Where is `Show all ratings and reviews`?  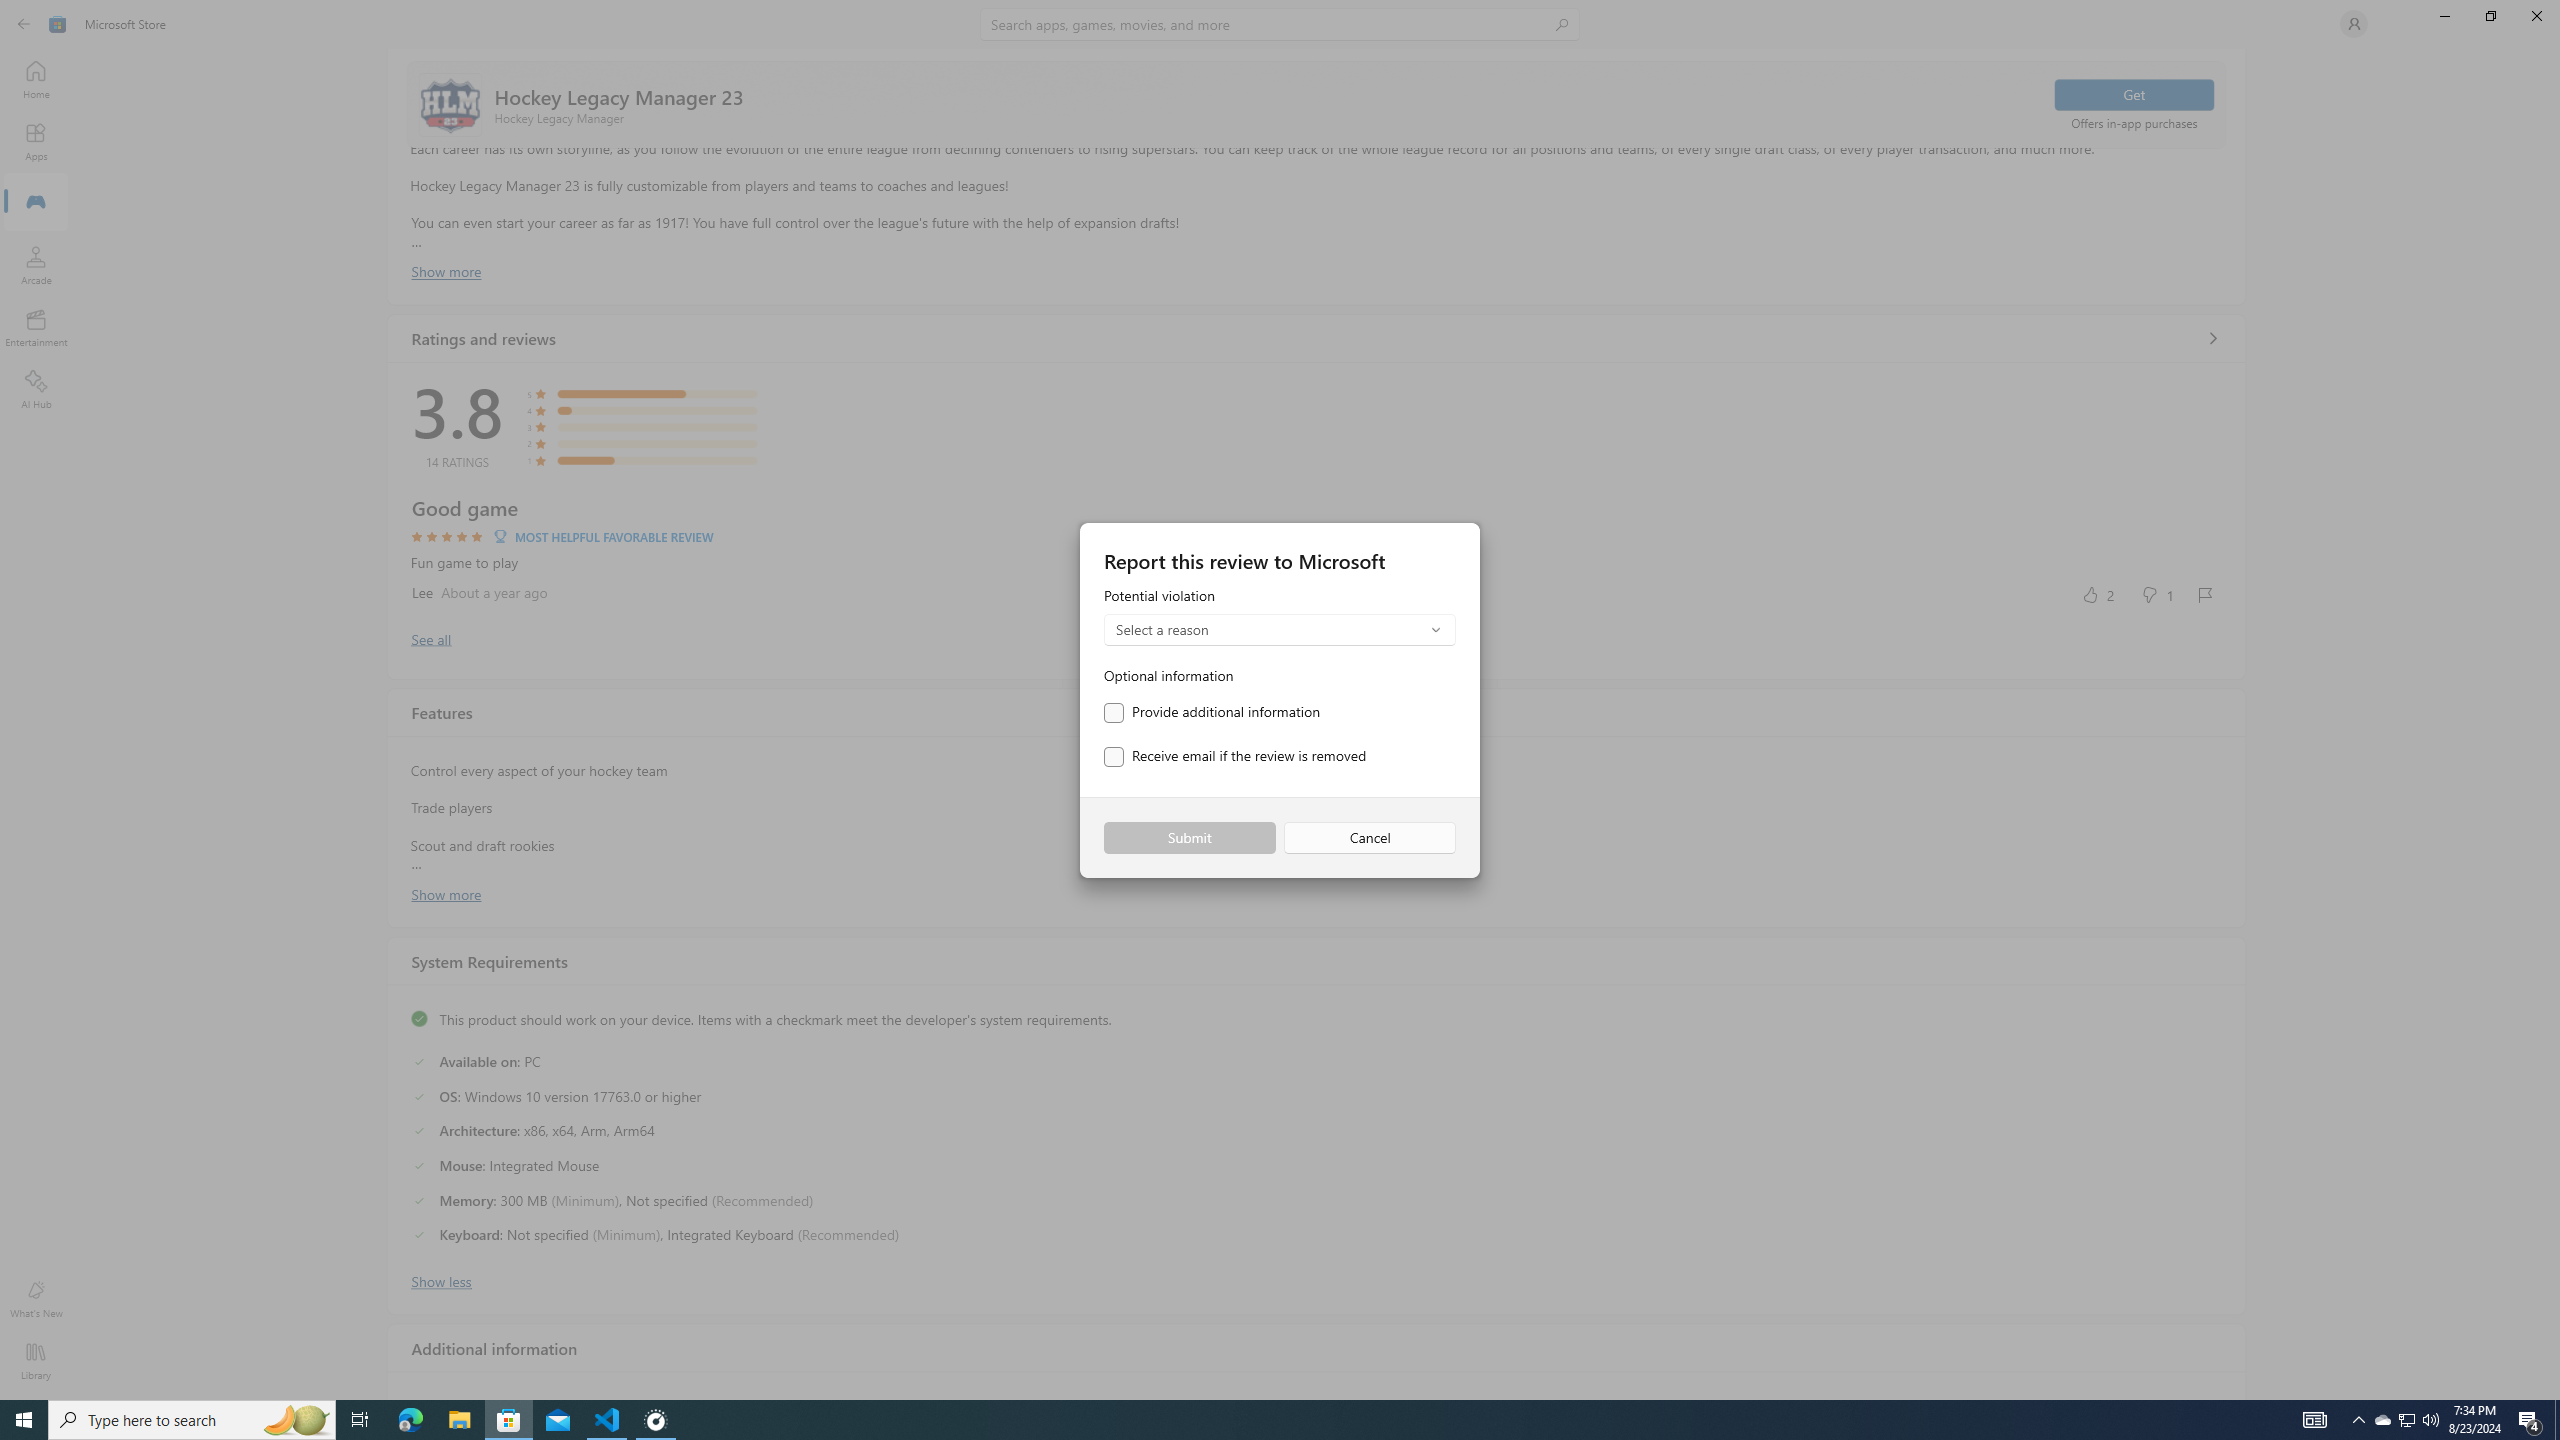
Show all ratings and reviews is located at coordinates (2212, 338).